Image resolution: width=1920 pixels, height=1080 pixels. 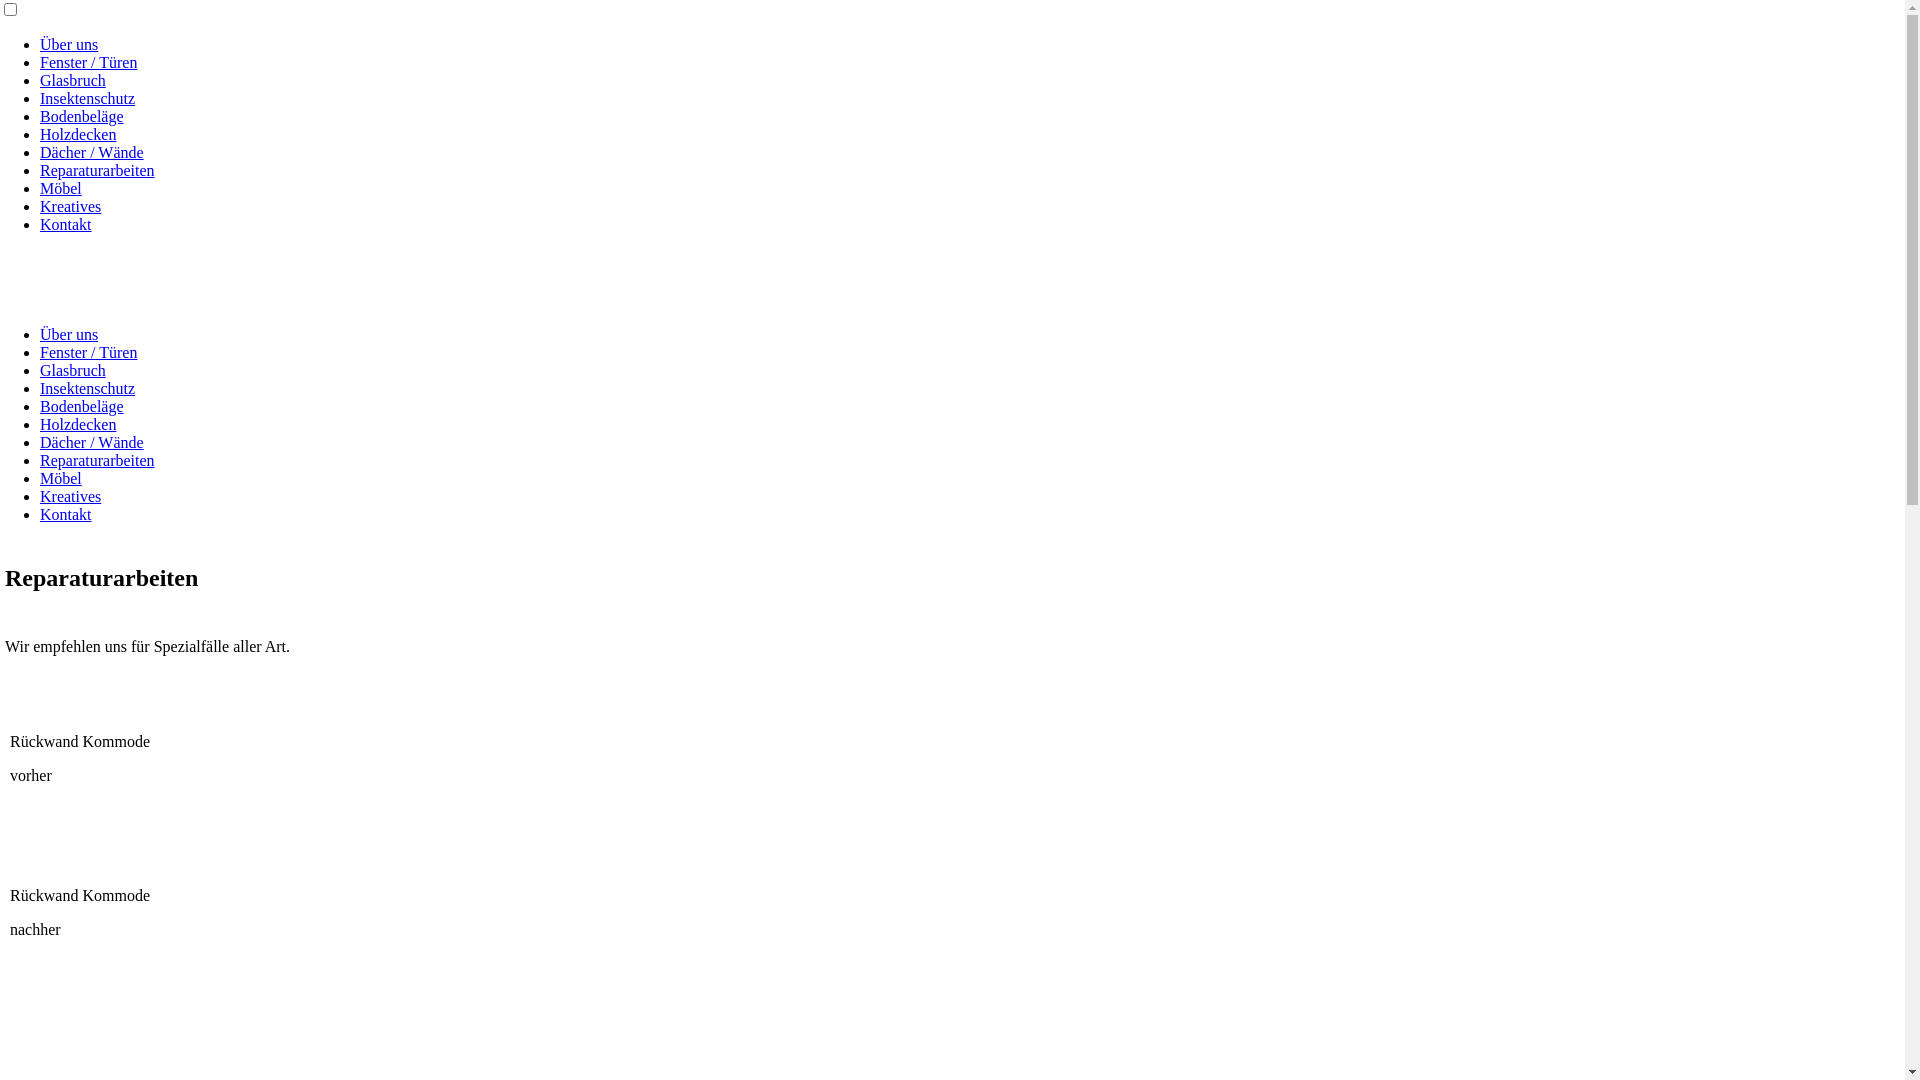 What do you see at coordinates (66, 224) in the screenshot?
I see `Kontakt` at bounding box center [66, 224].